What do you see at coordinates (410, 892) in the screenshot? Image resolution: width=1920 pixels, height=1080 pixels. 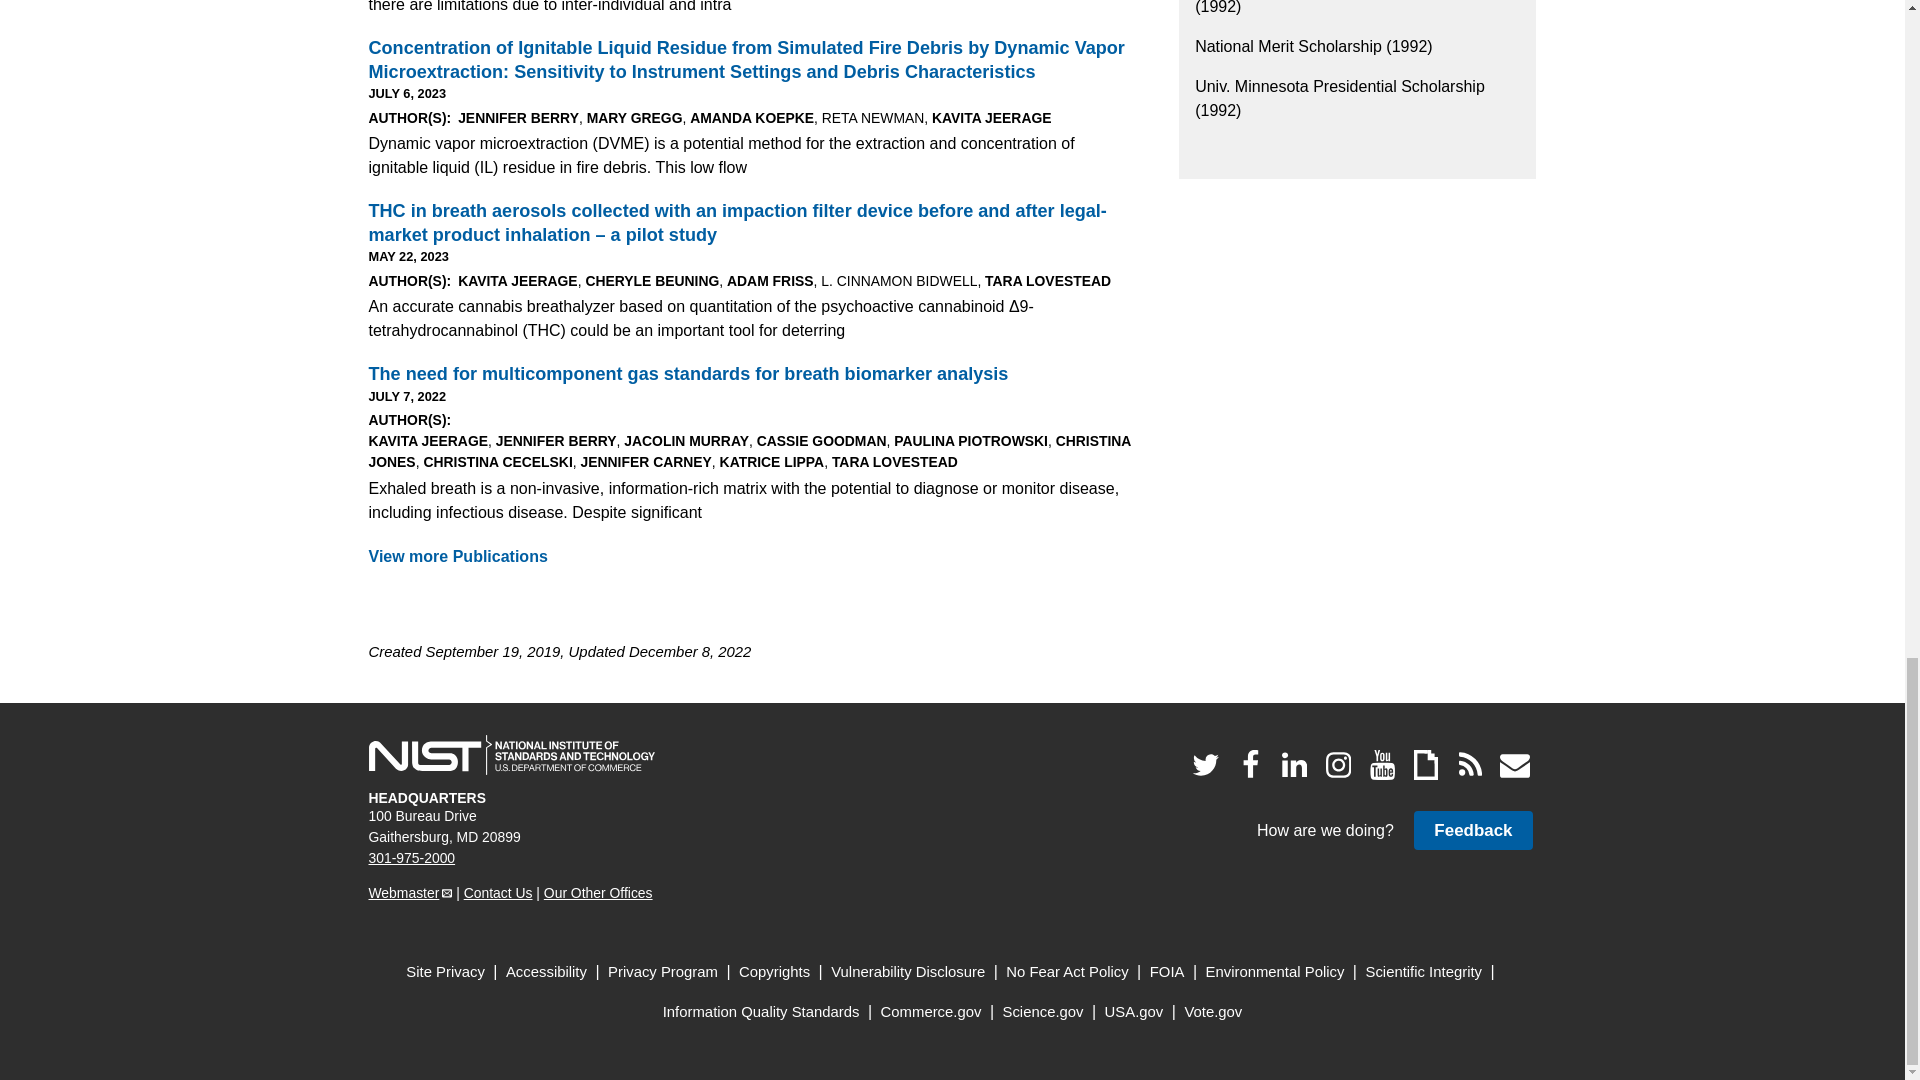 I see `Webmaster` at bounding box center [410, 892].